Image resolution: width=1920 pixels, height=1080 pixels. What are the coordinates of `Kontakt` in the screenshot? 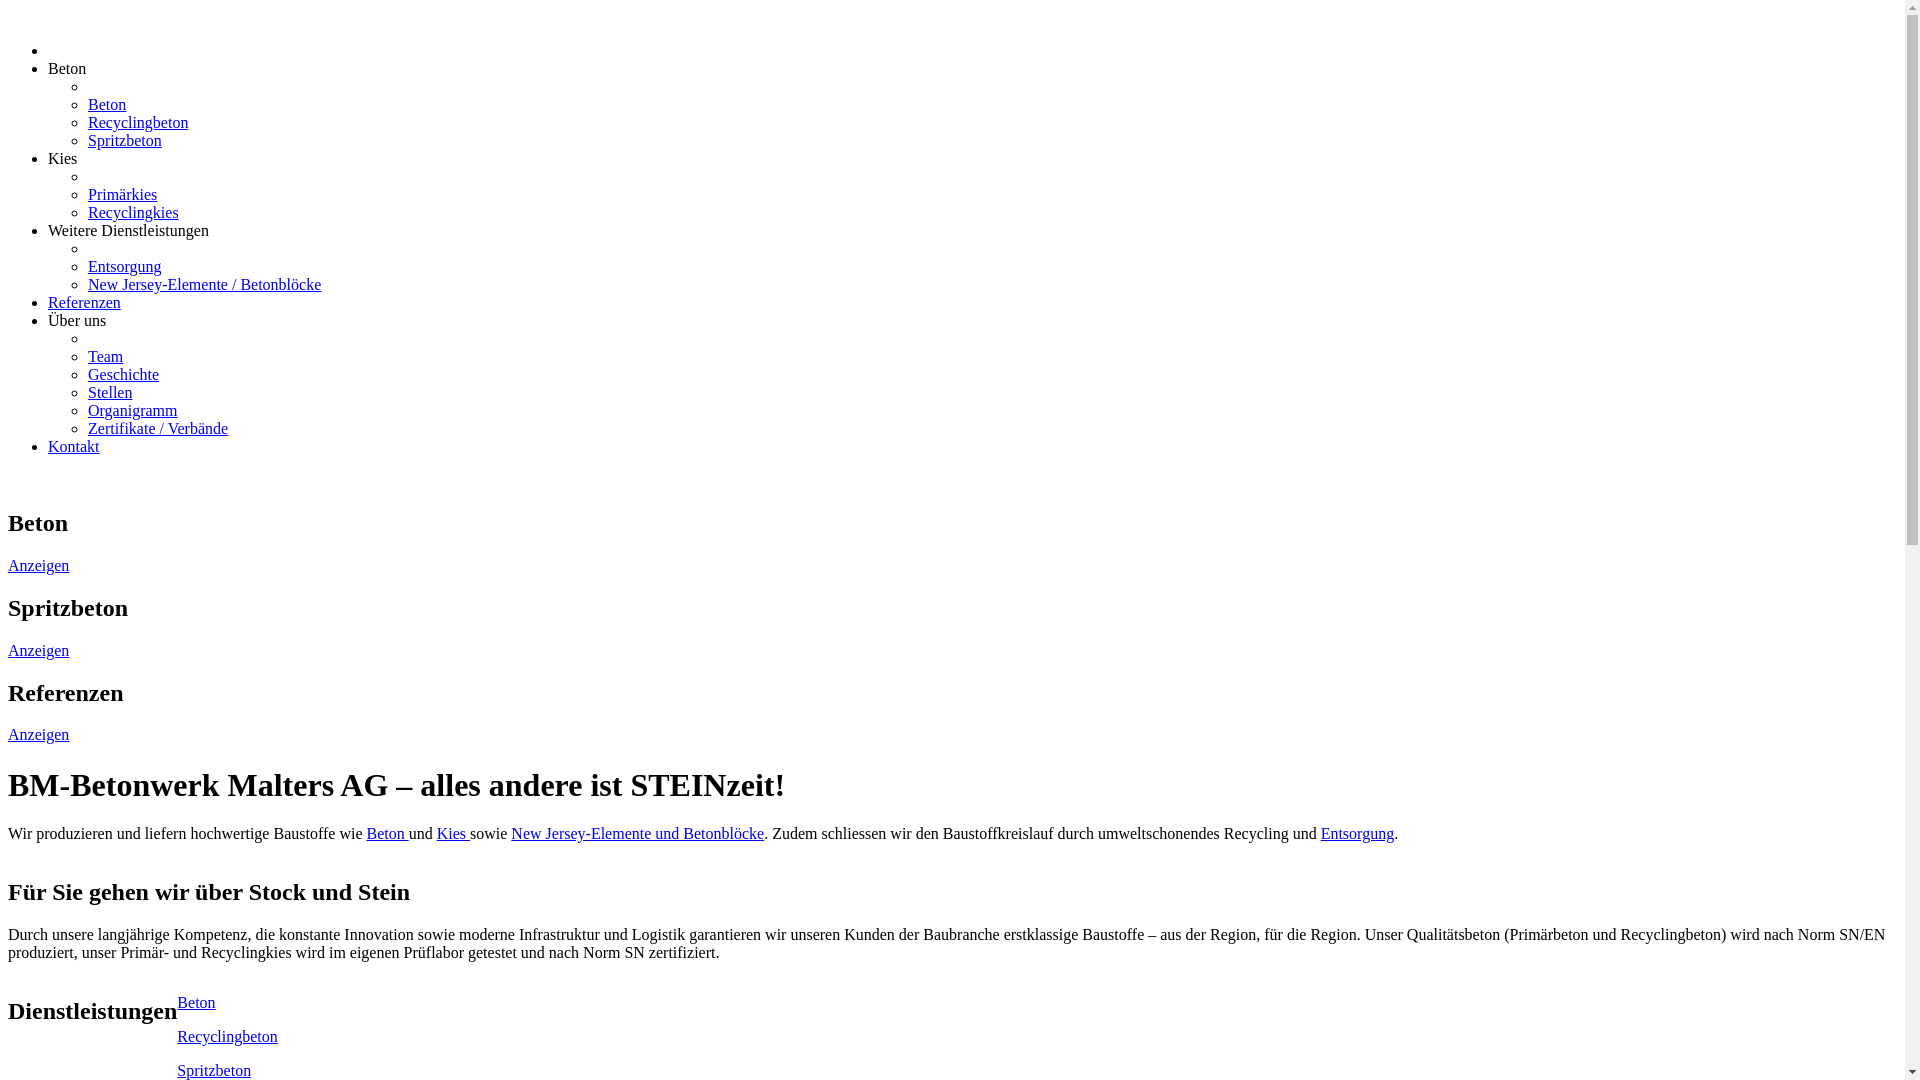 It's located at (74, 446).